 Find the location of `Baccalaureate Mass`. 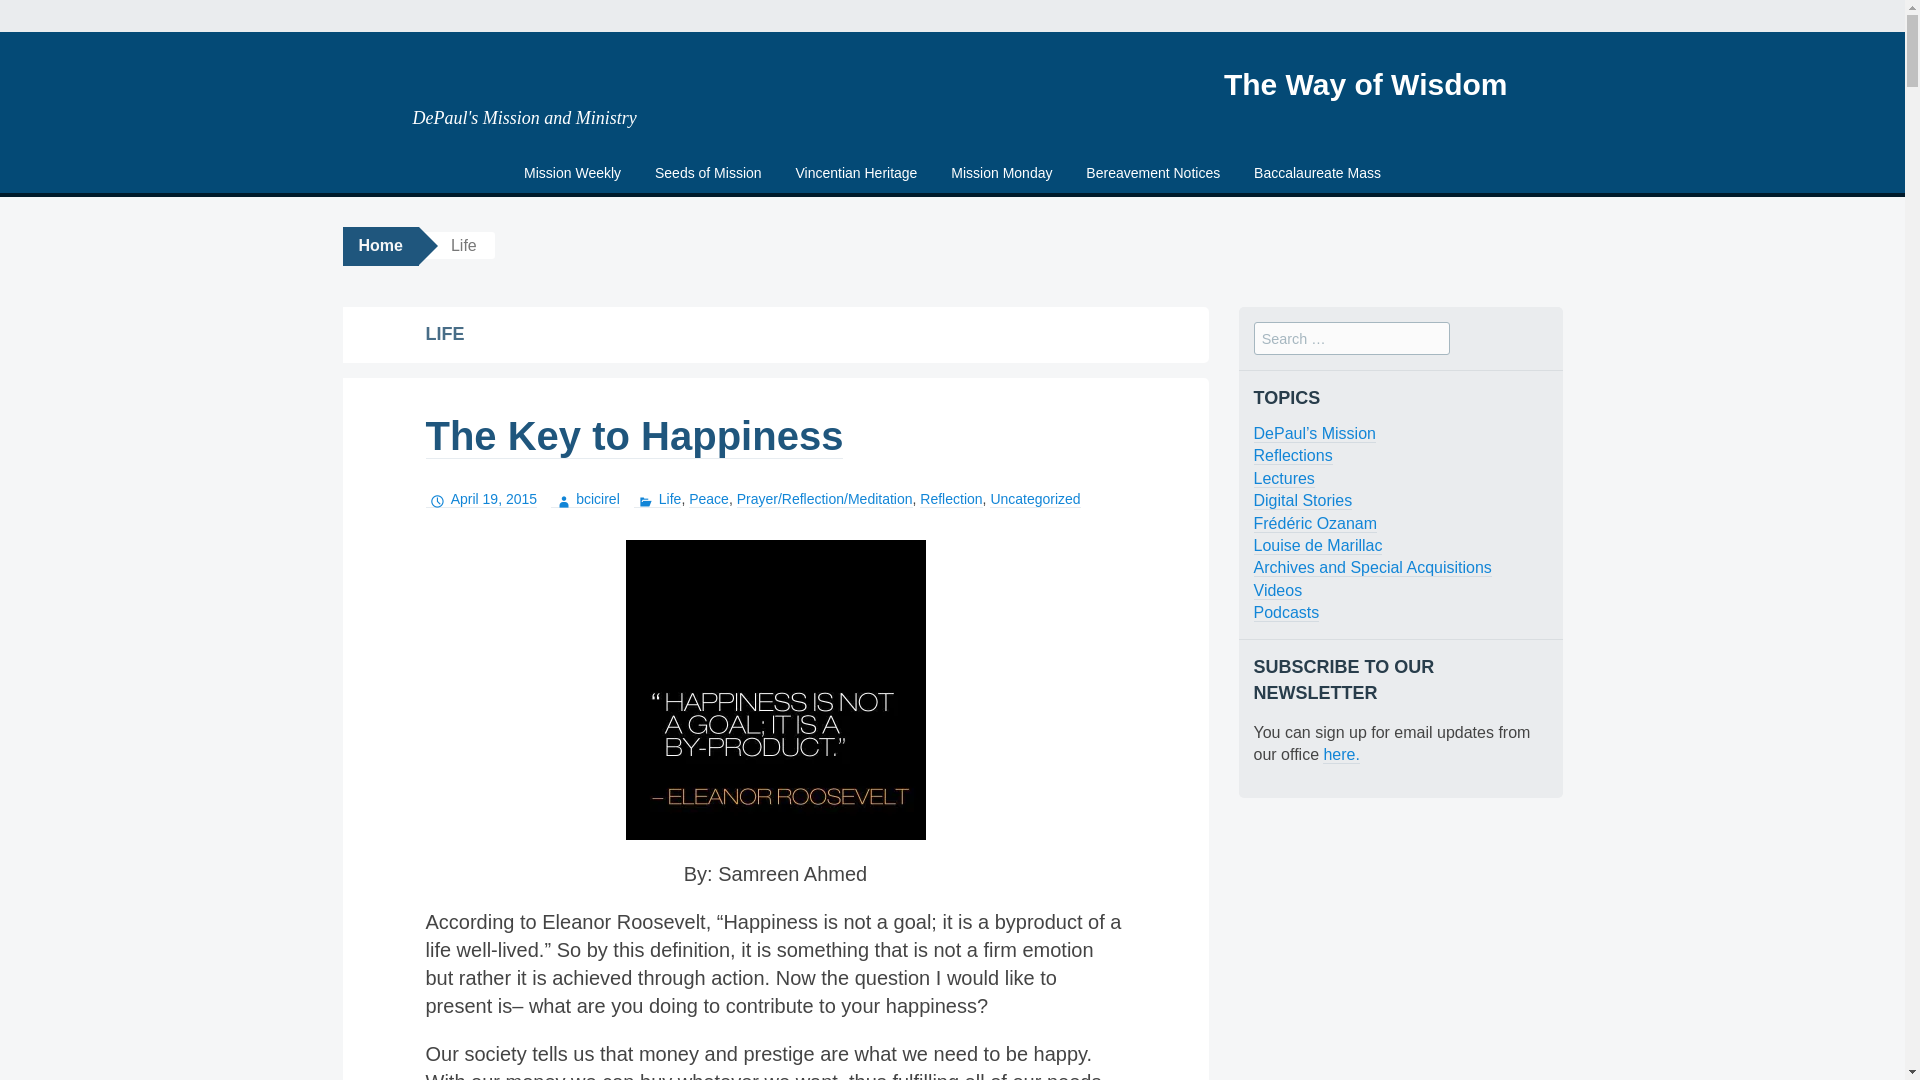

Baccalaureate Mass is located at coordinates (1316, 174).